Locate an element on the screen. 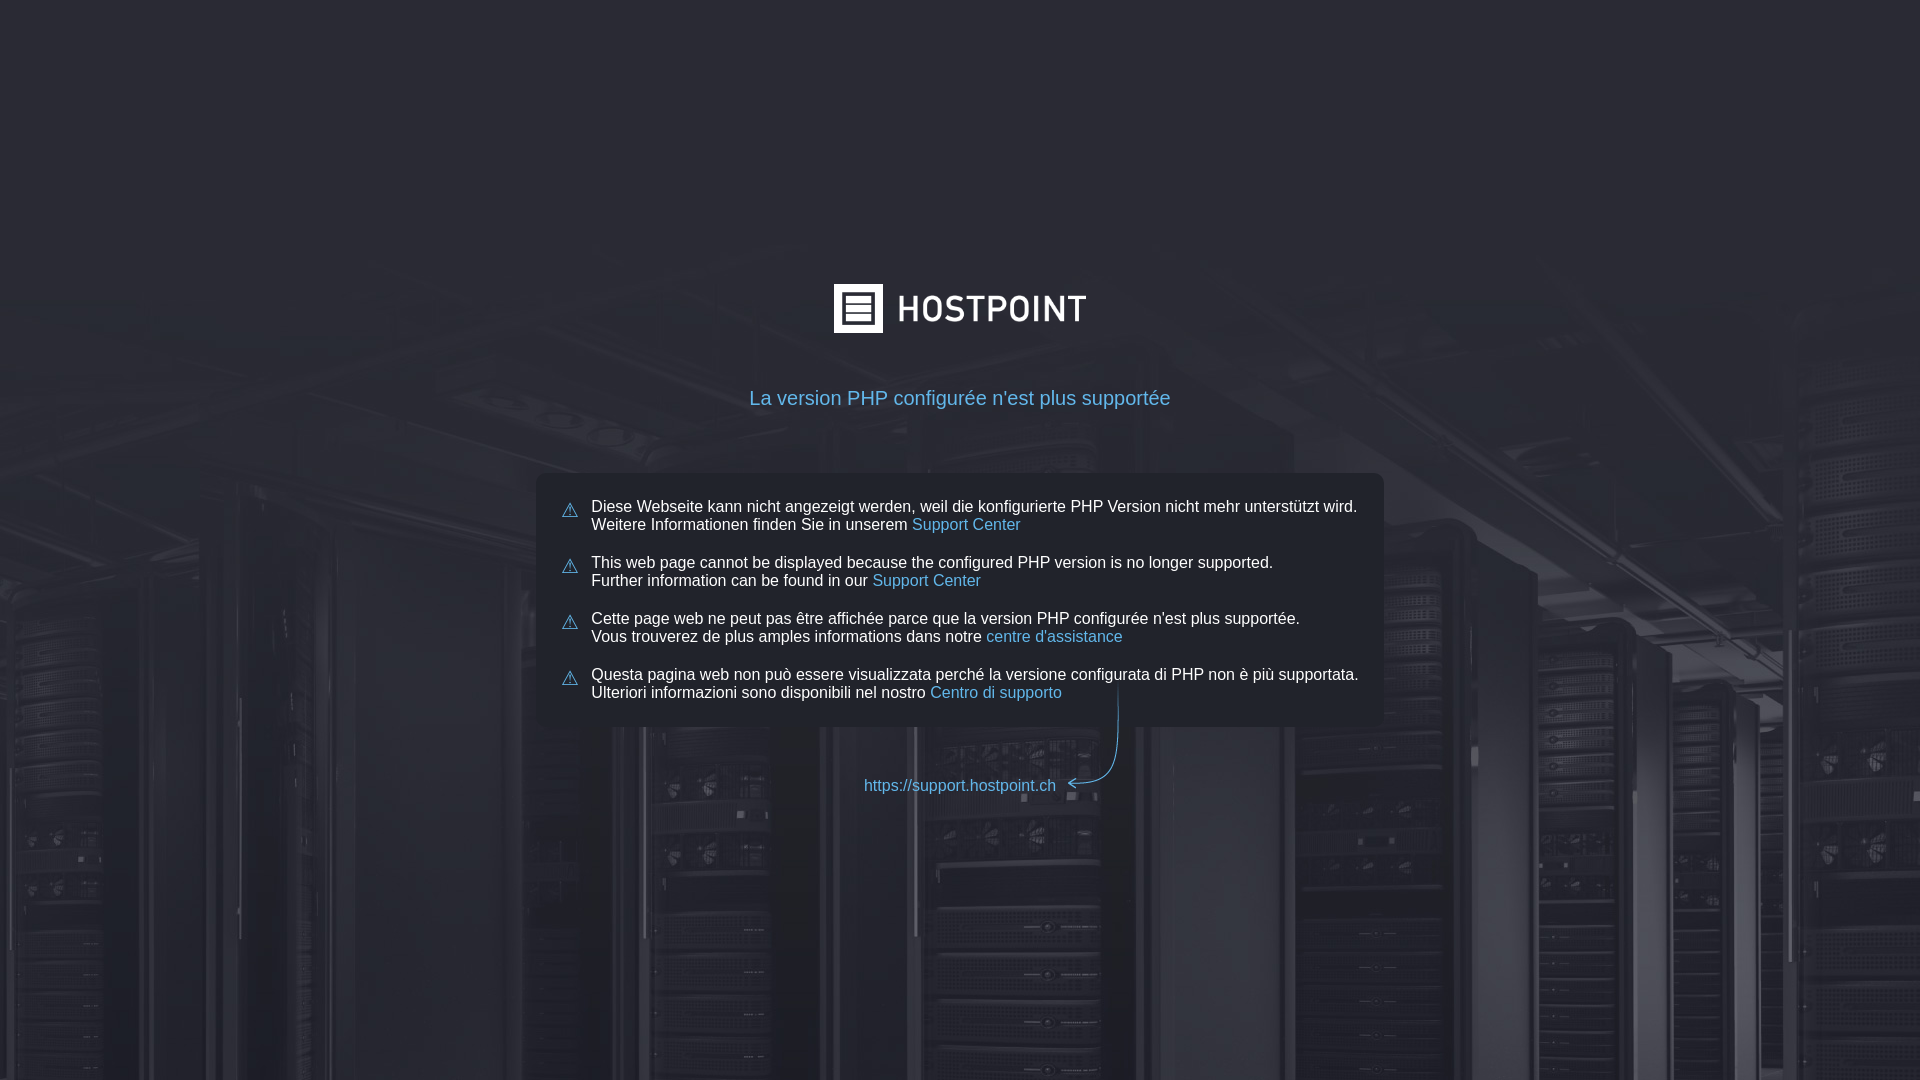 The height and width of the screenshot is (1080, 1920). Centro di supporto is located at coordinates (995, 692).